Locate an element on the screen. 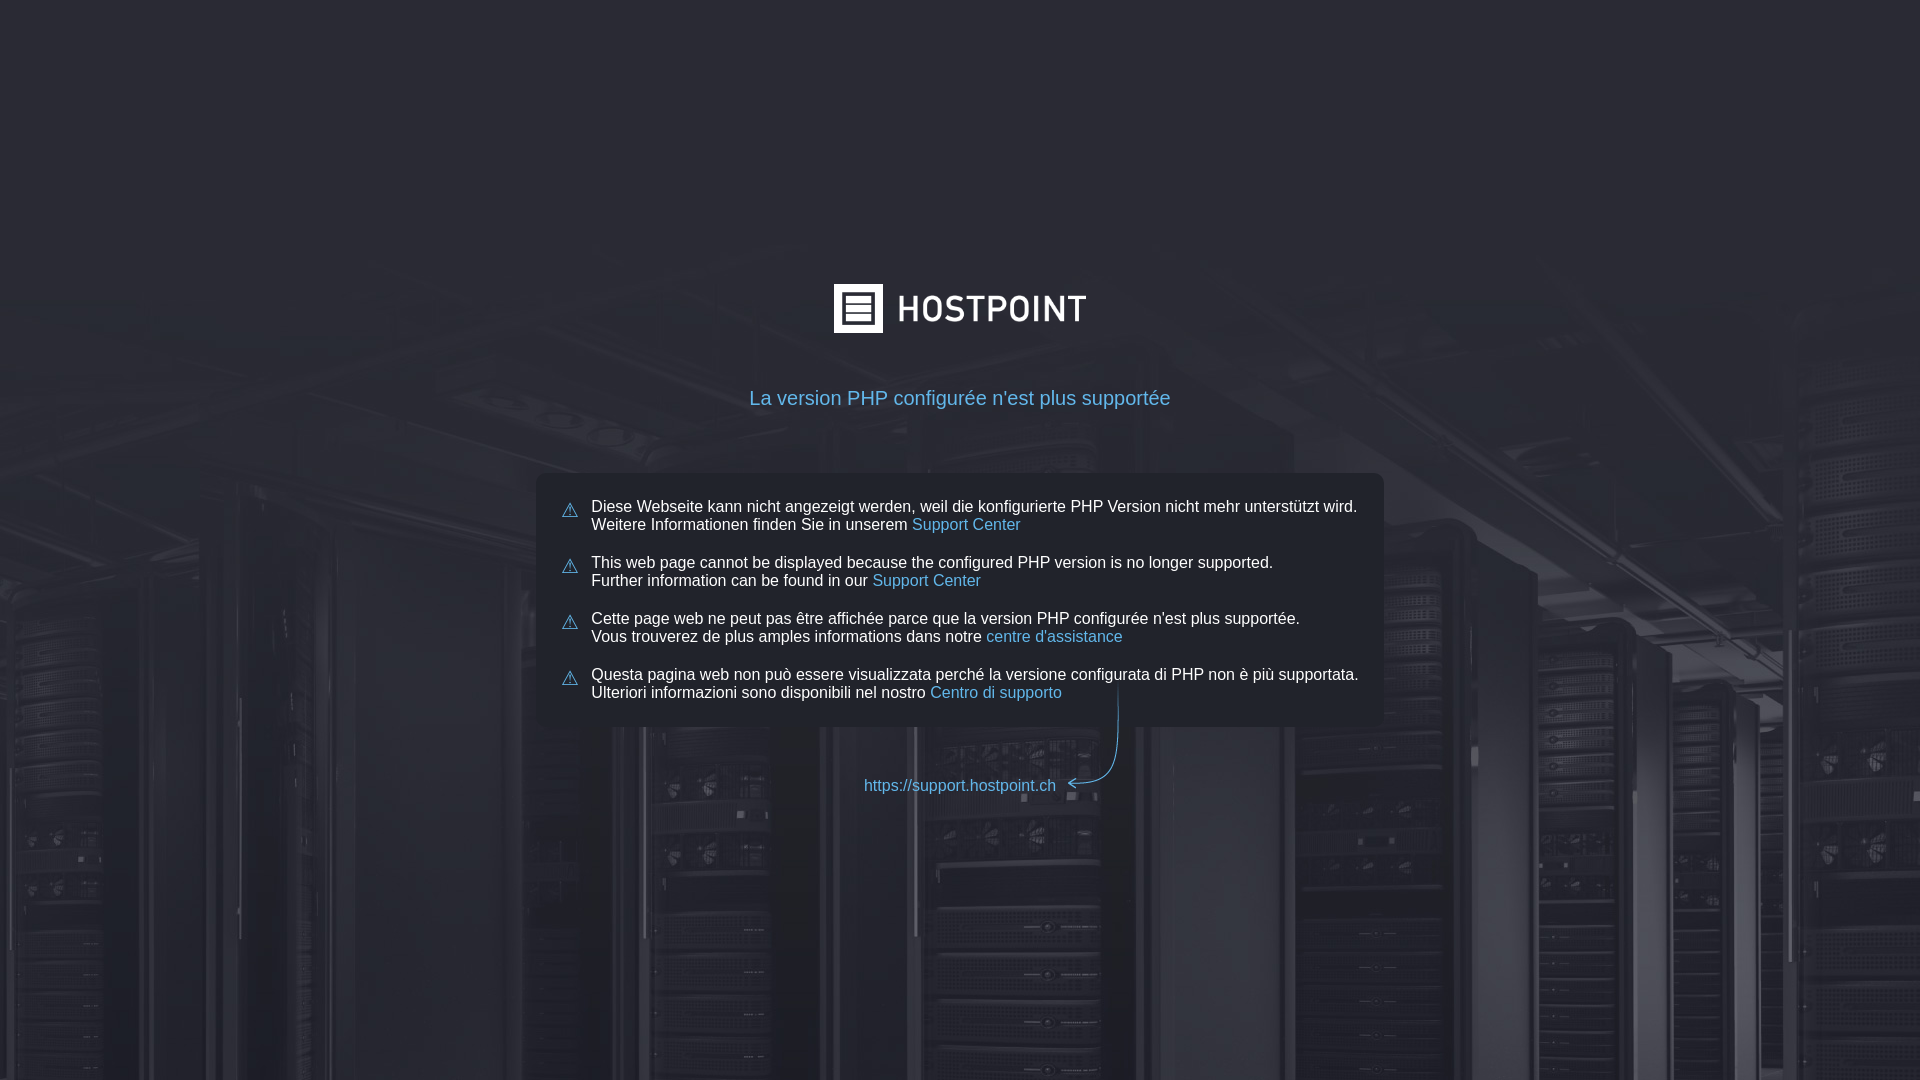 The height and width of the screenshot is (1080, 1920). Centro di supporto is located at coordinates (995, 692).